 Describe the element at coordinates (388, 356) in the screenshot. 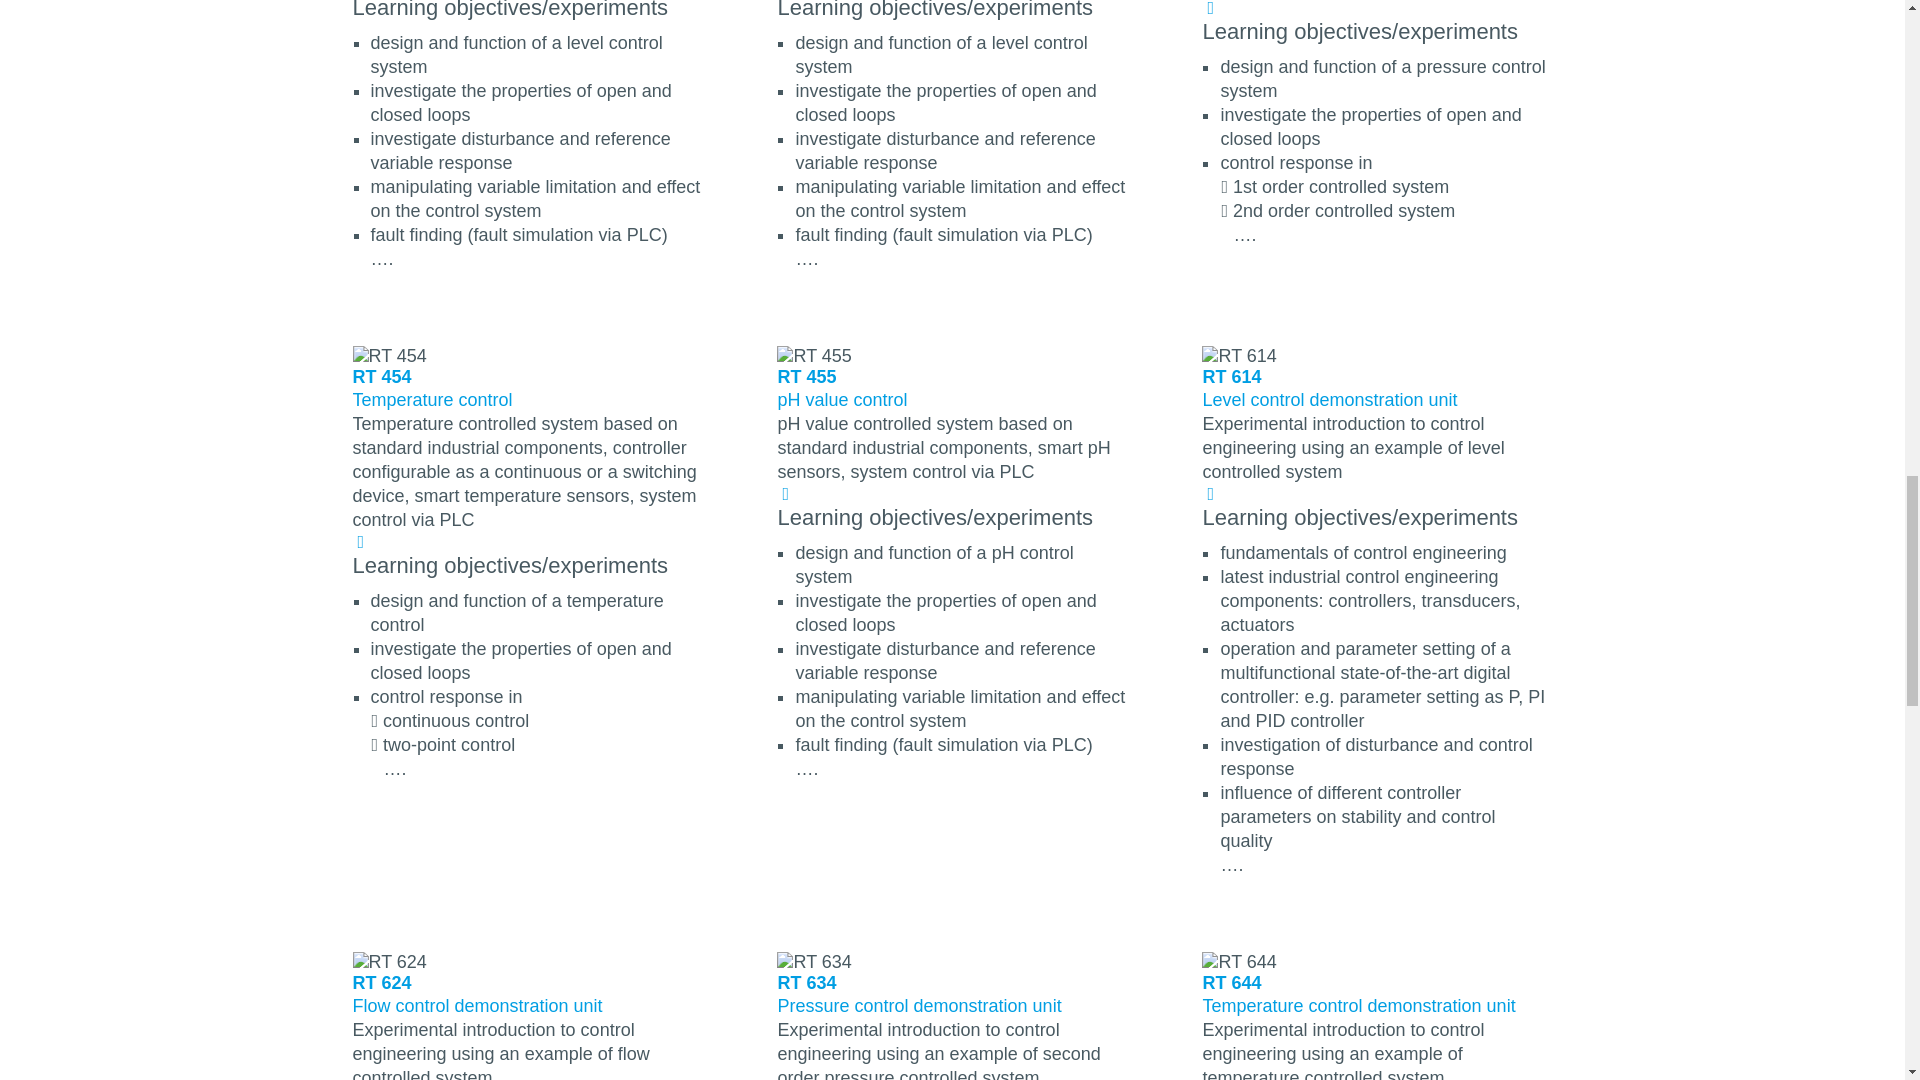

I see `RT 454` at that location.